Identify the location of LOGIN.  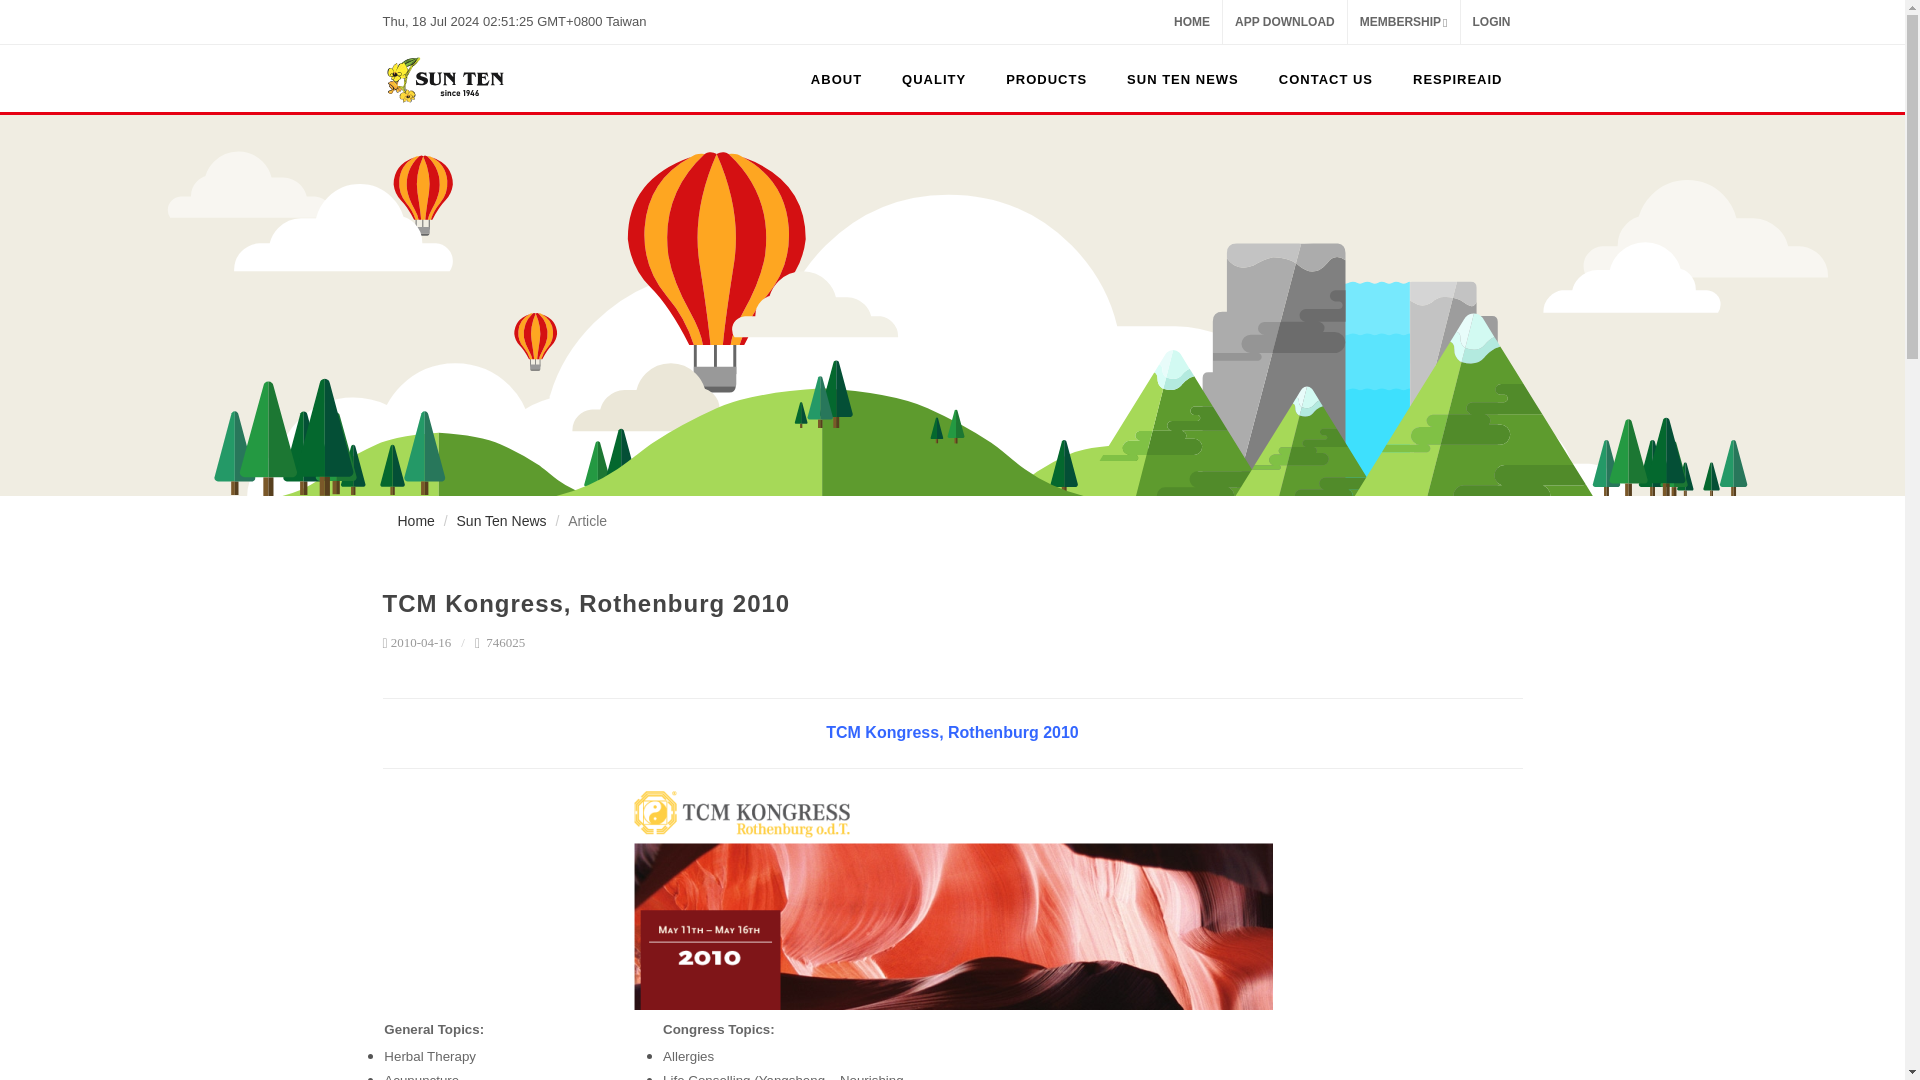
(1490, 22).